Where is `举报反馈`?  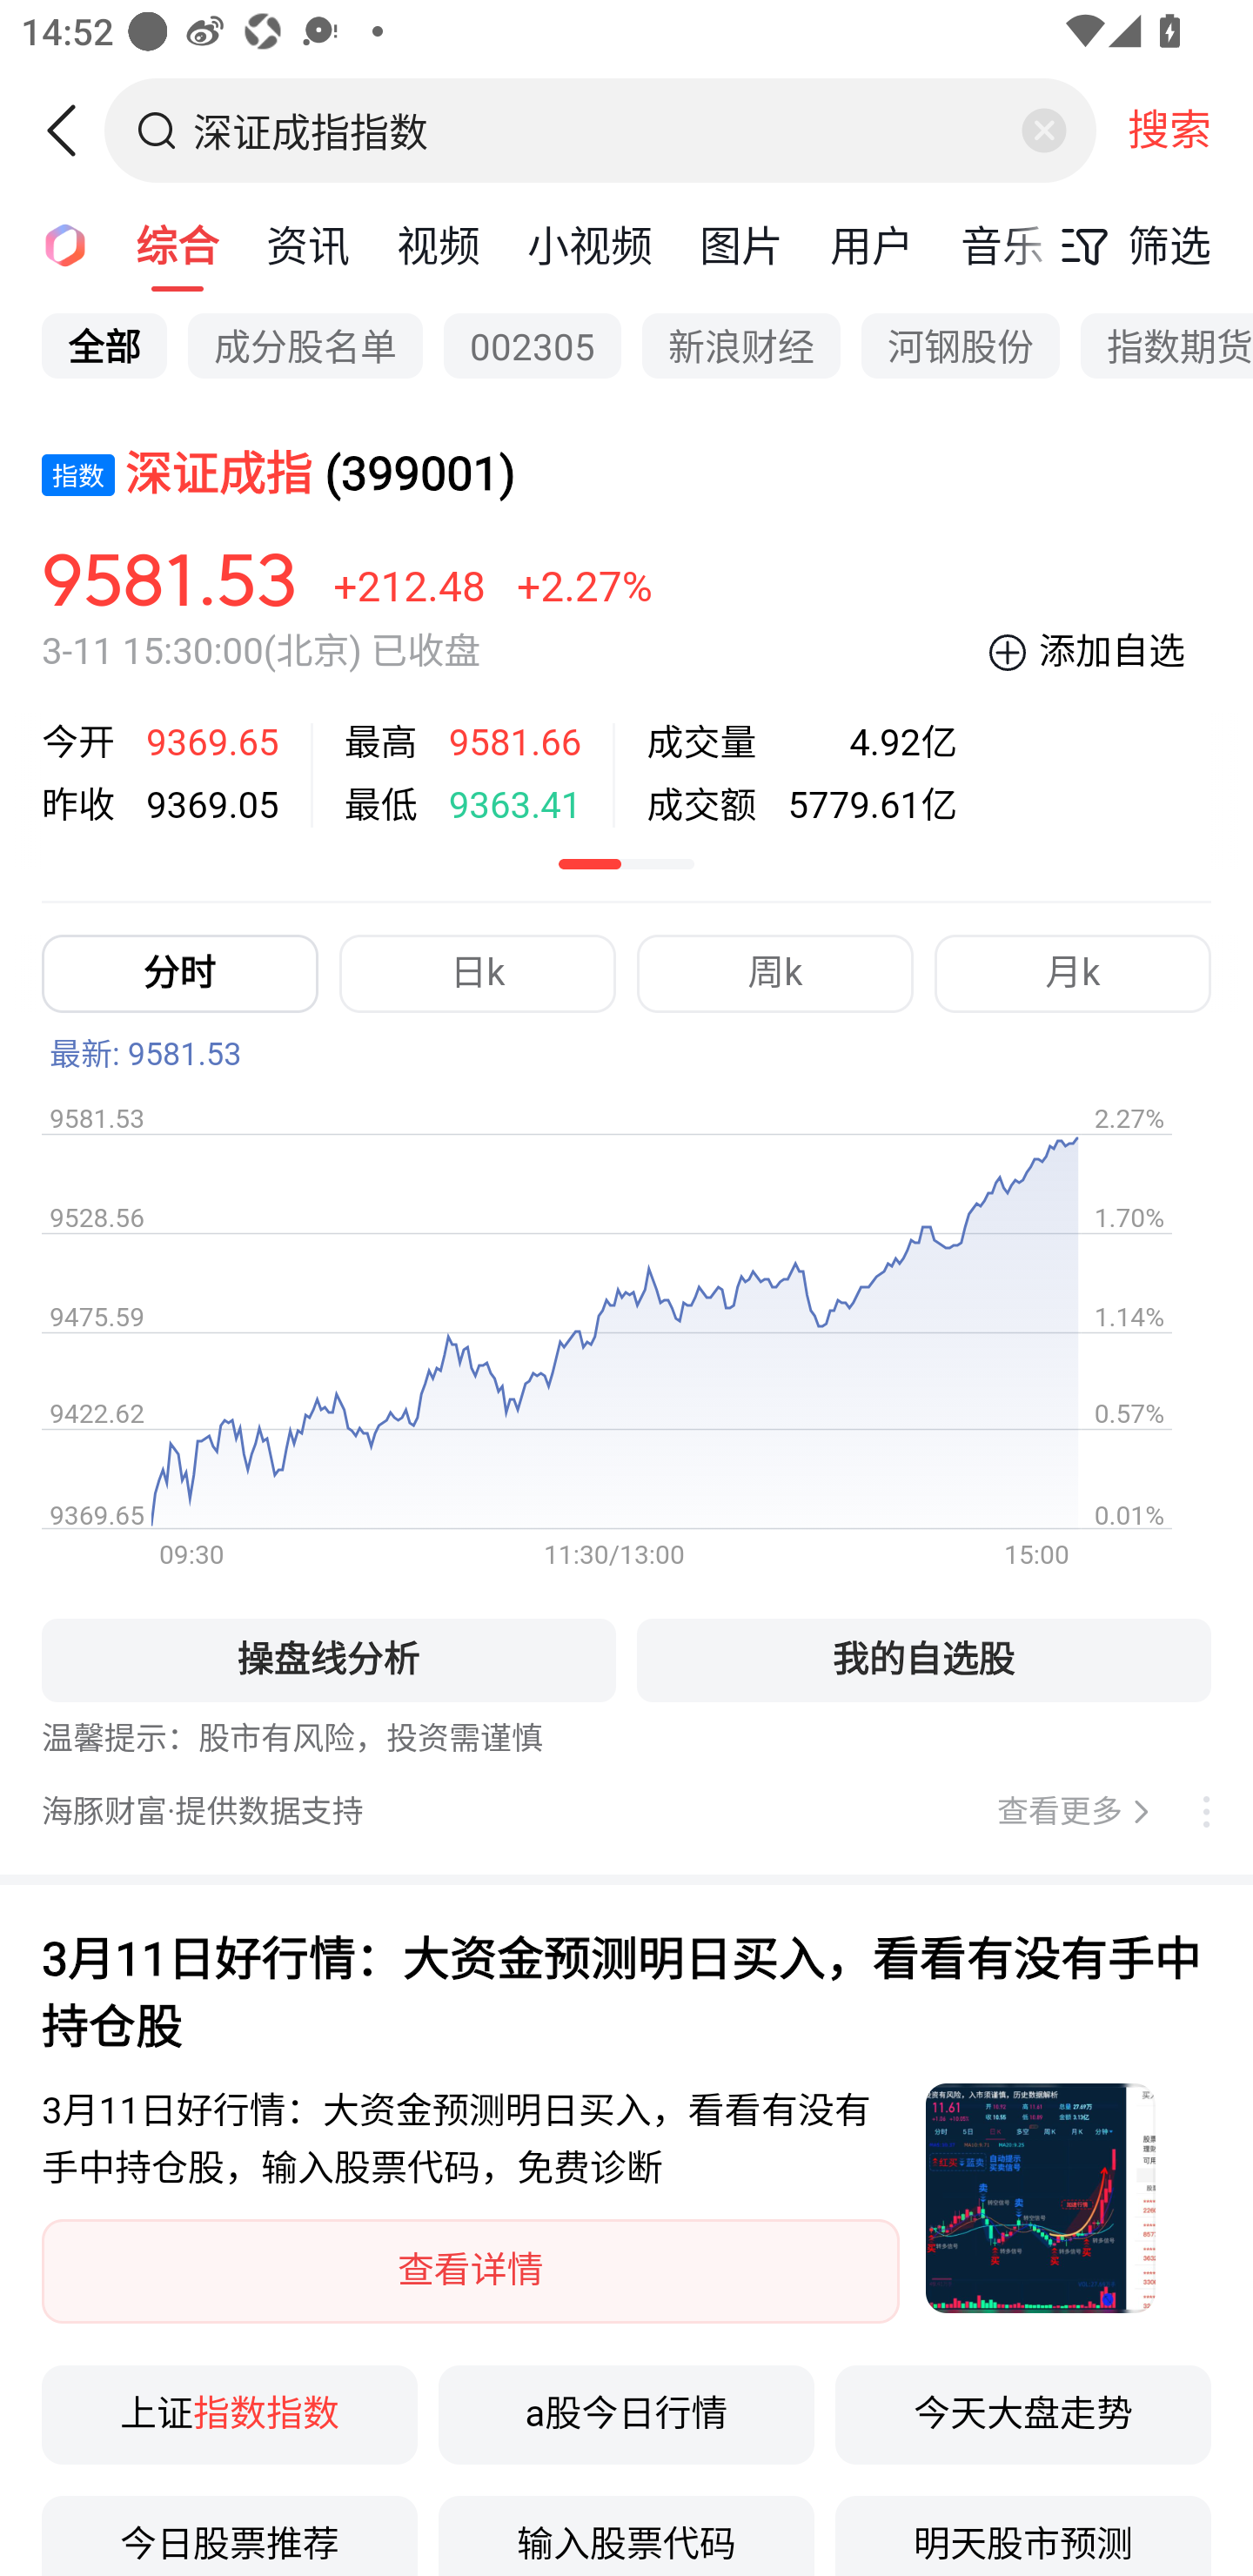
举报反馈 is located at coordinates (1190, 1810).